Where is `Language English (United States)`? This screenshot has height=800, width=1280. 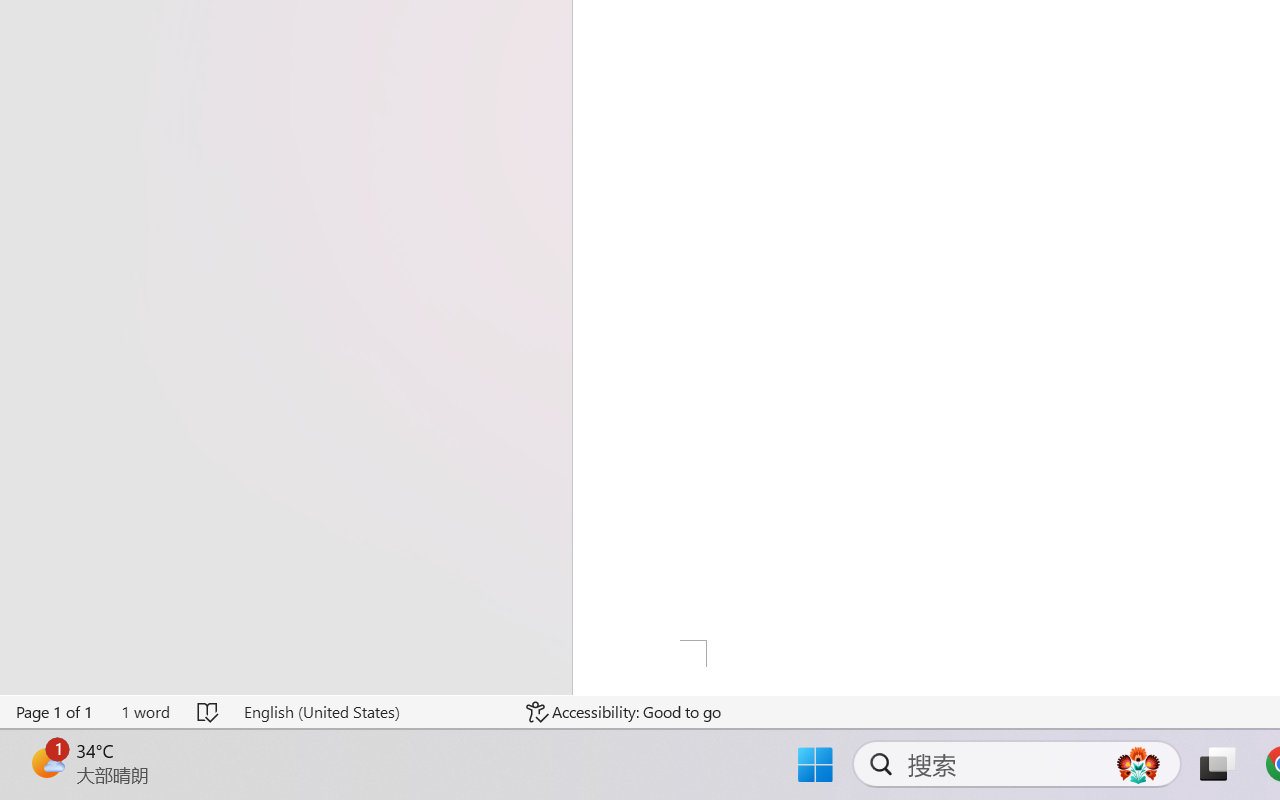 Language English (United States) is located at coordinates (370, 712).